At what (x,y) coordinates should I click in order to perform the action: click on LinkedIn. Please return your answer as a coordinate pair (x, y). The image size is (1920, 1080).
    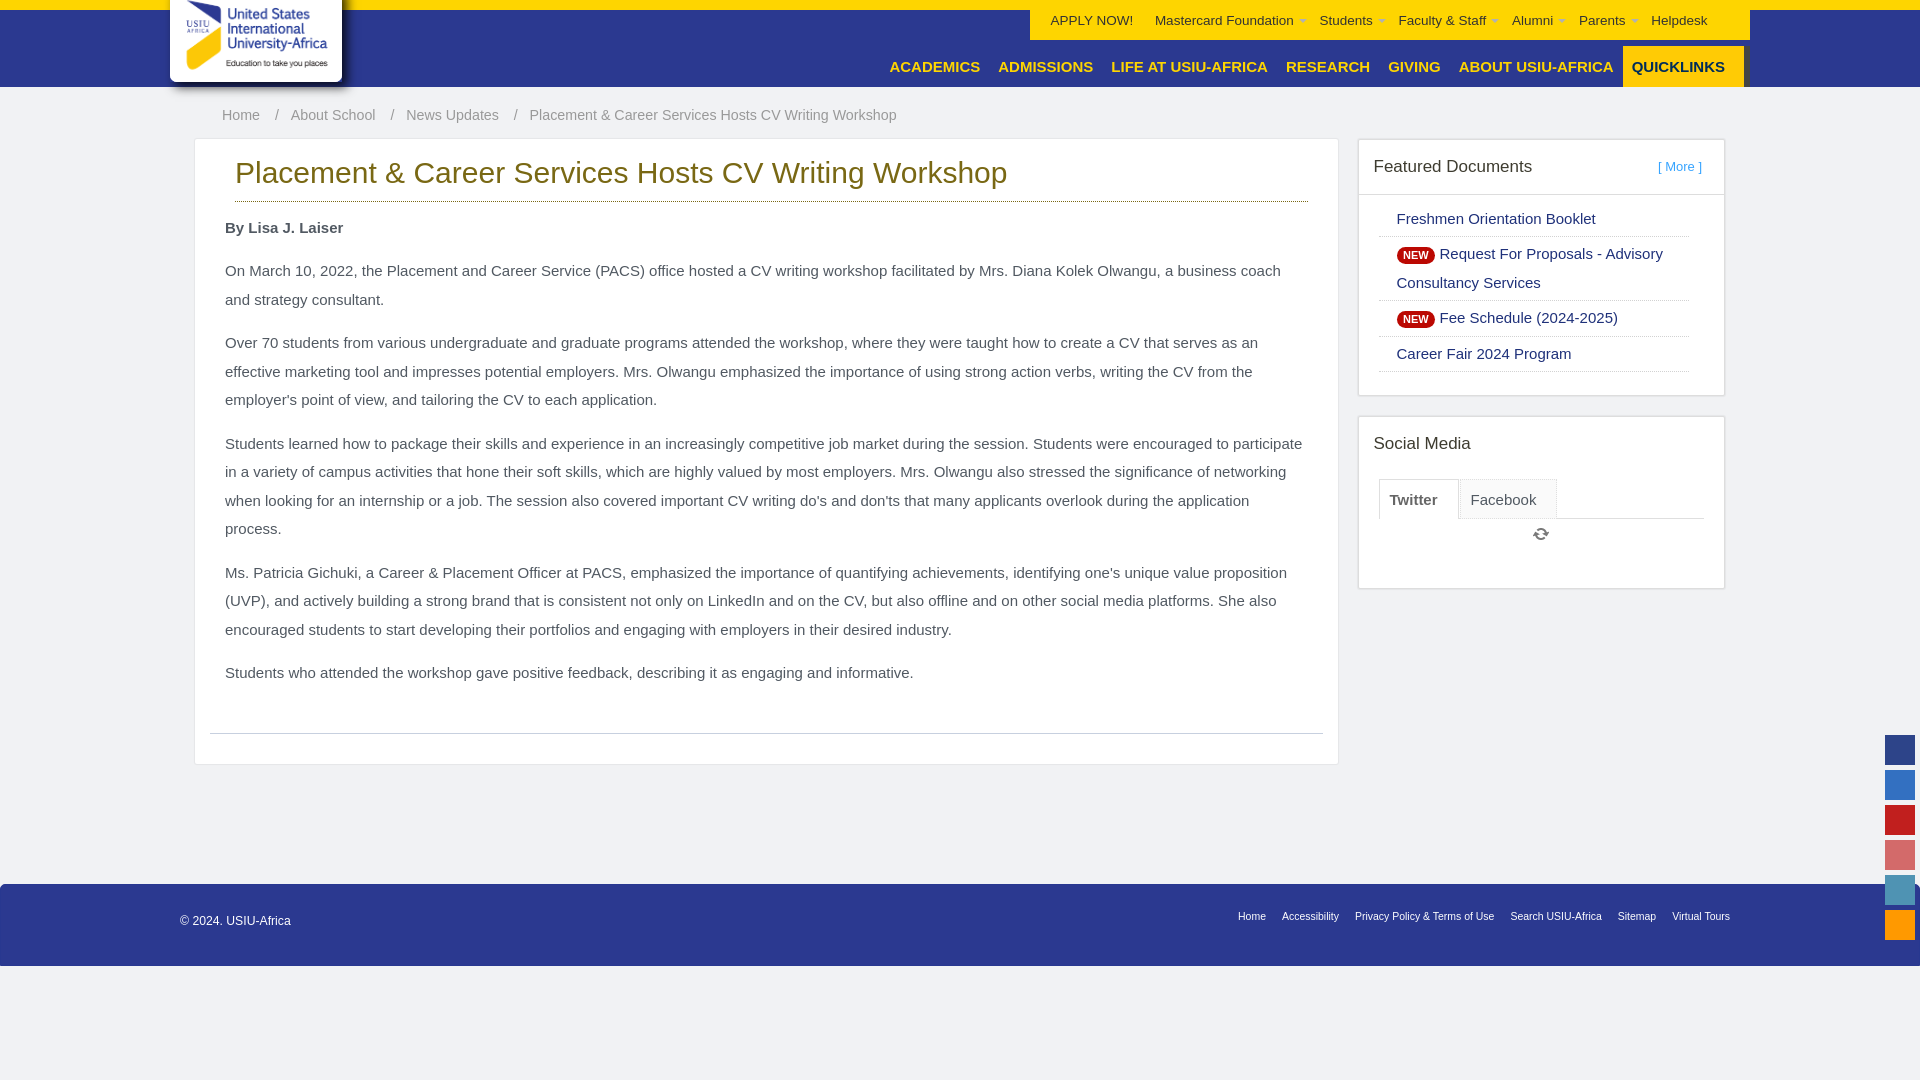
    Looking at the image, I should click on (1900, 890).